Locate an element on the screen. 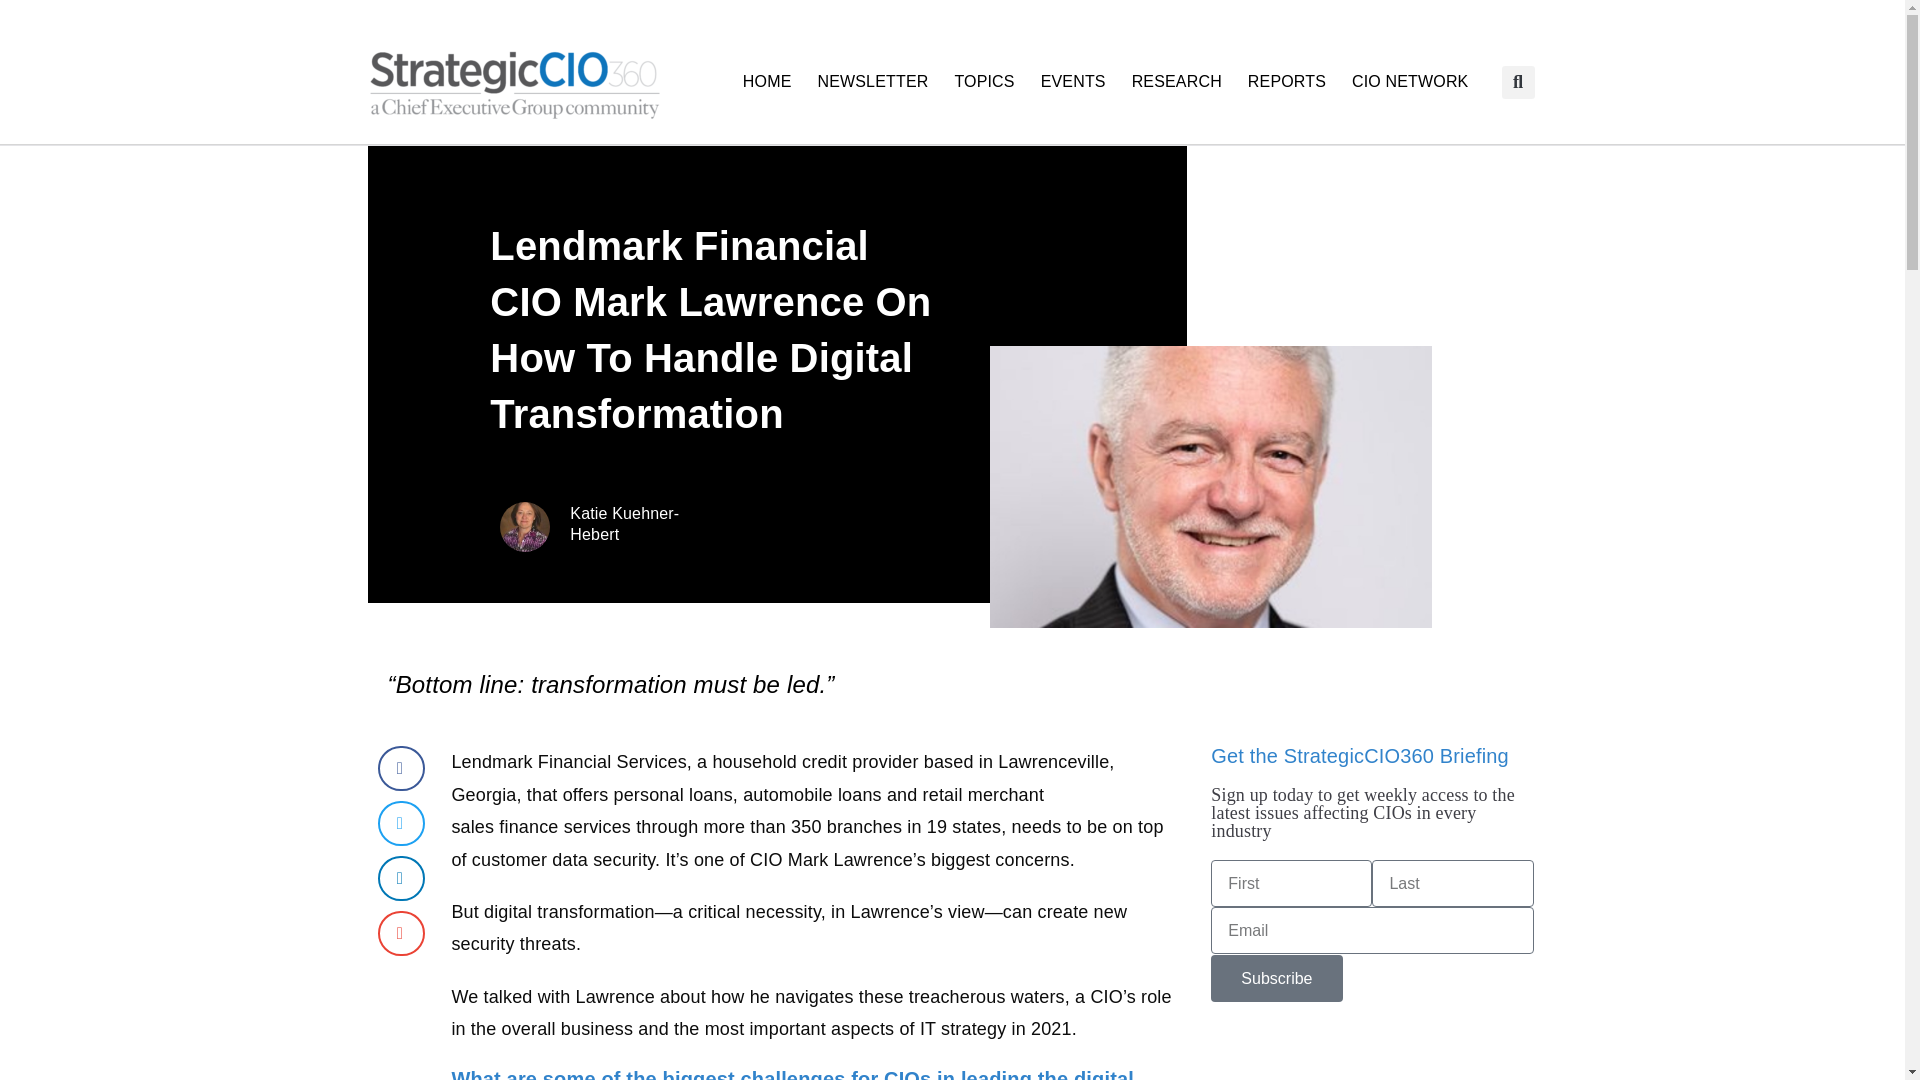 The height and width of the screenshot is (1080, 1920). RESEARCH is located at coordinates (1176, 82).